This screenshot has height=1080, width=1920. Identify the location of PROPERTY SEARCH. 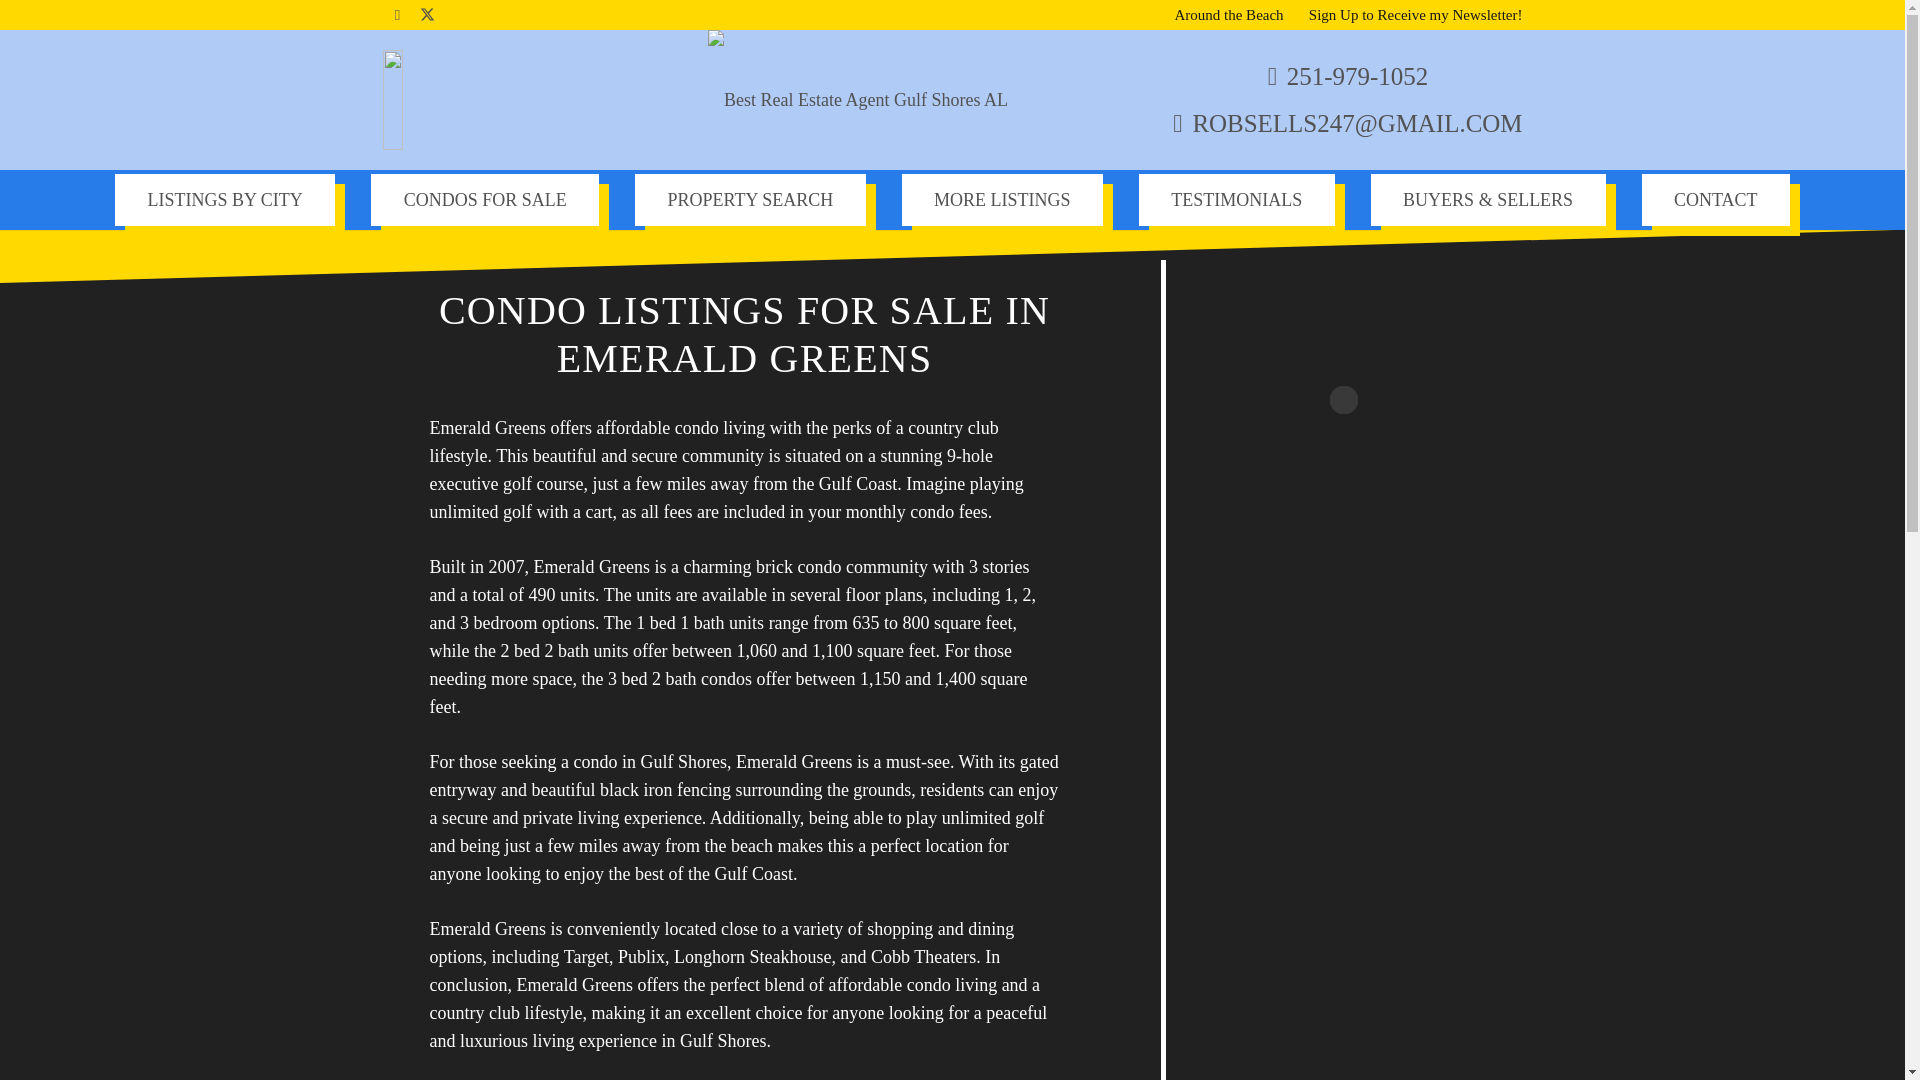
(750, 198).